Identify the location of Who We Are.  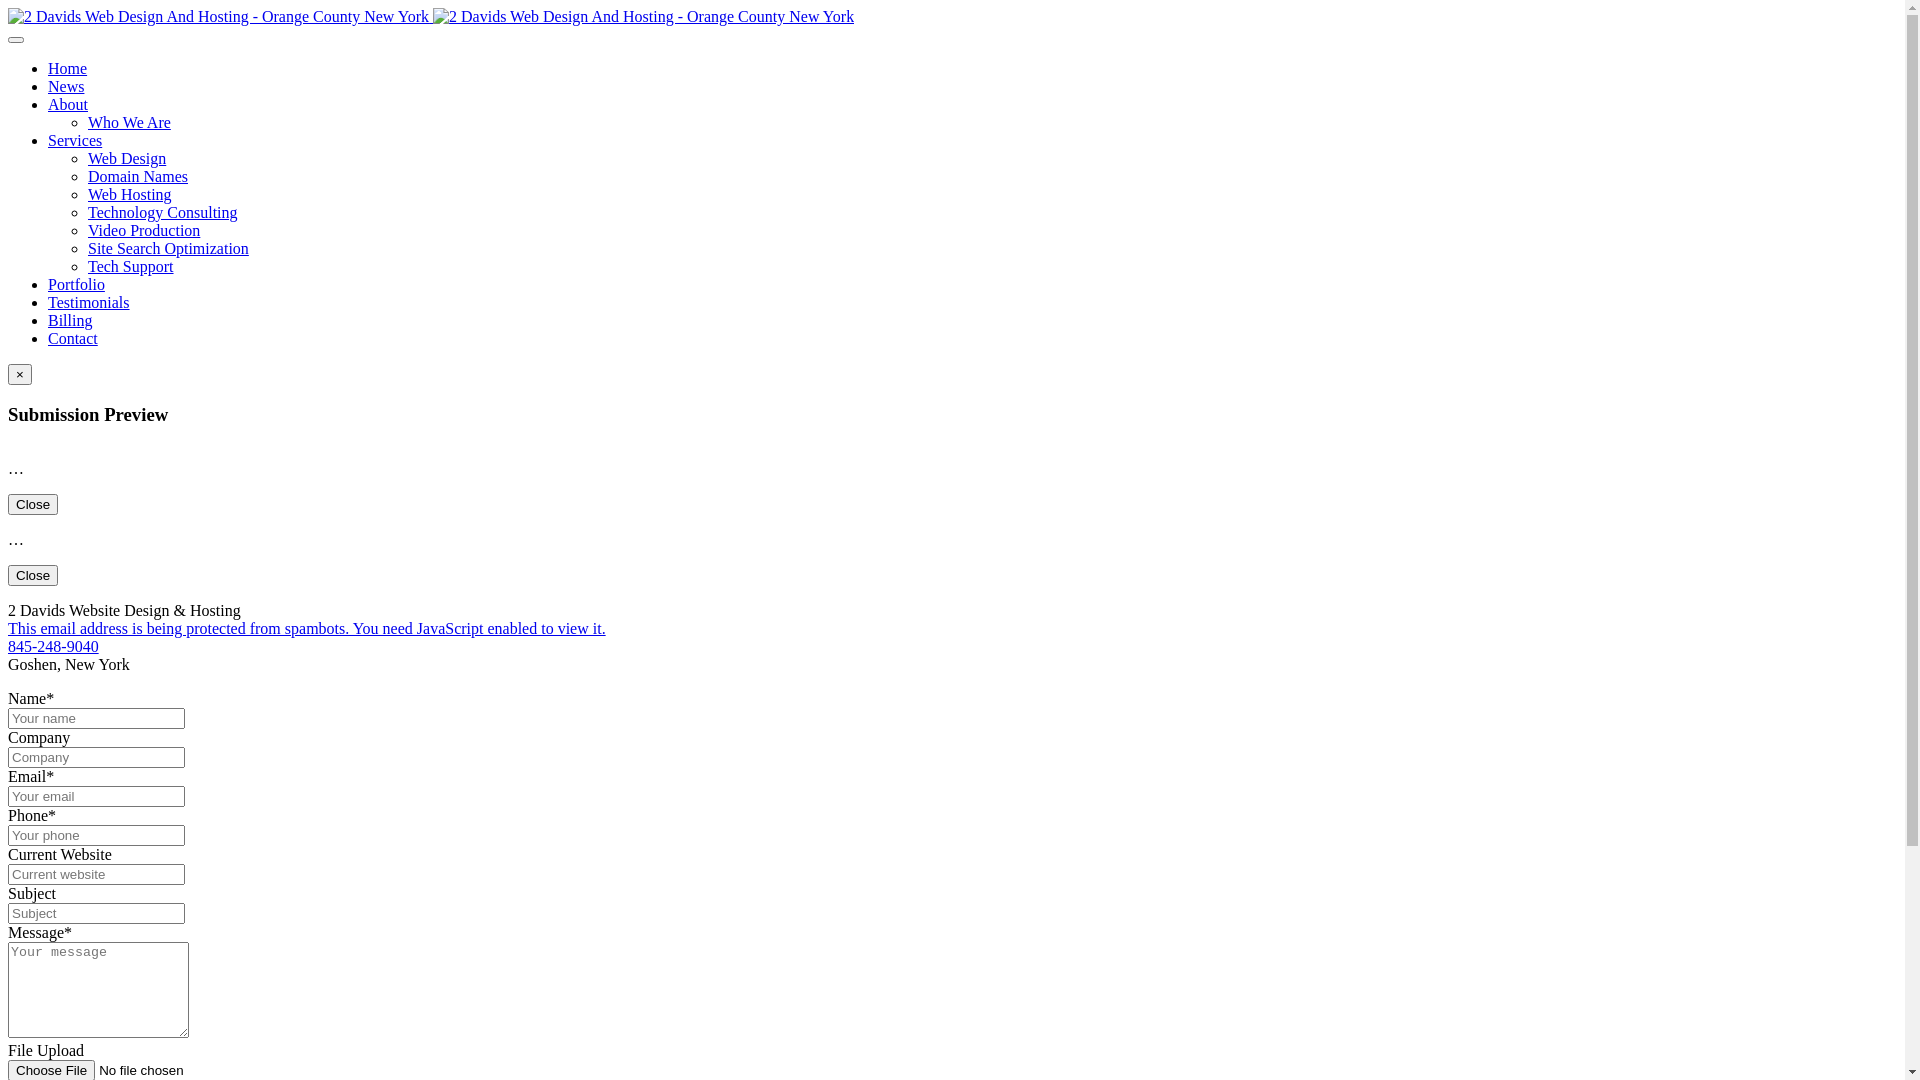
(130, 122).